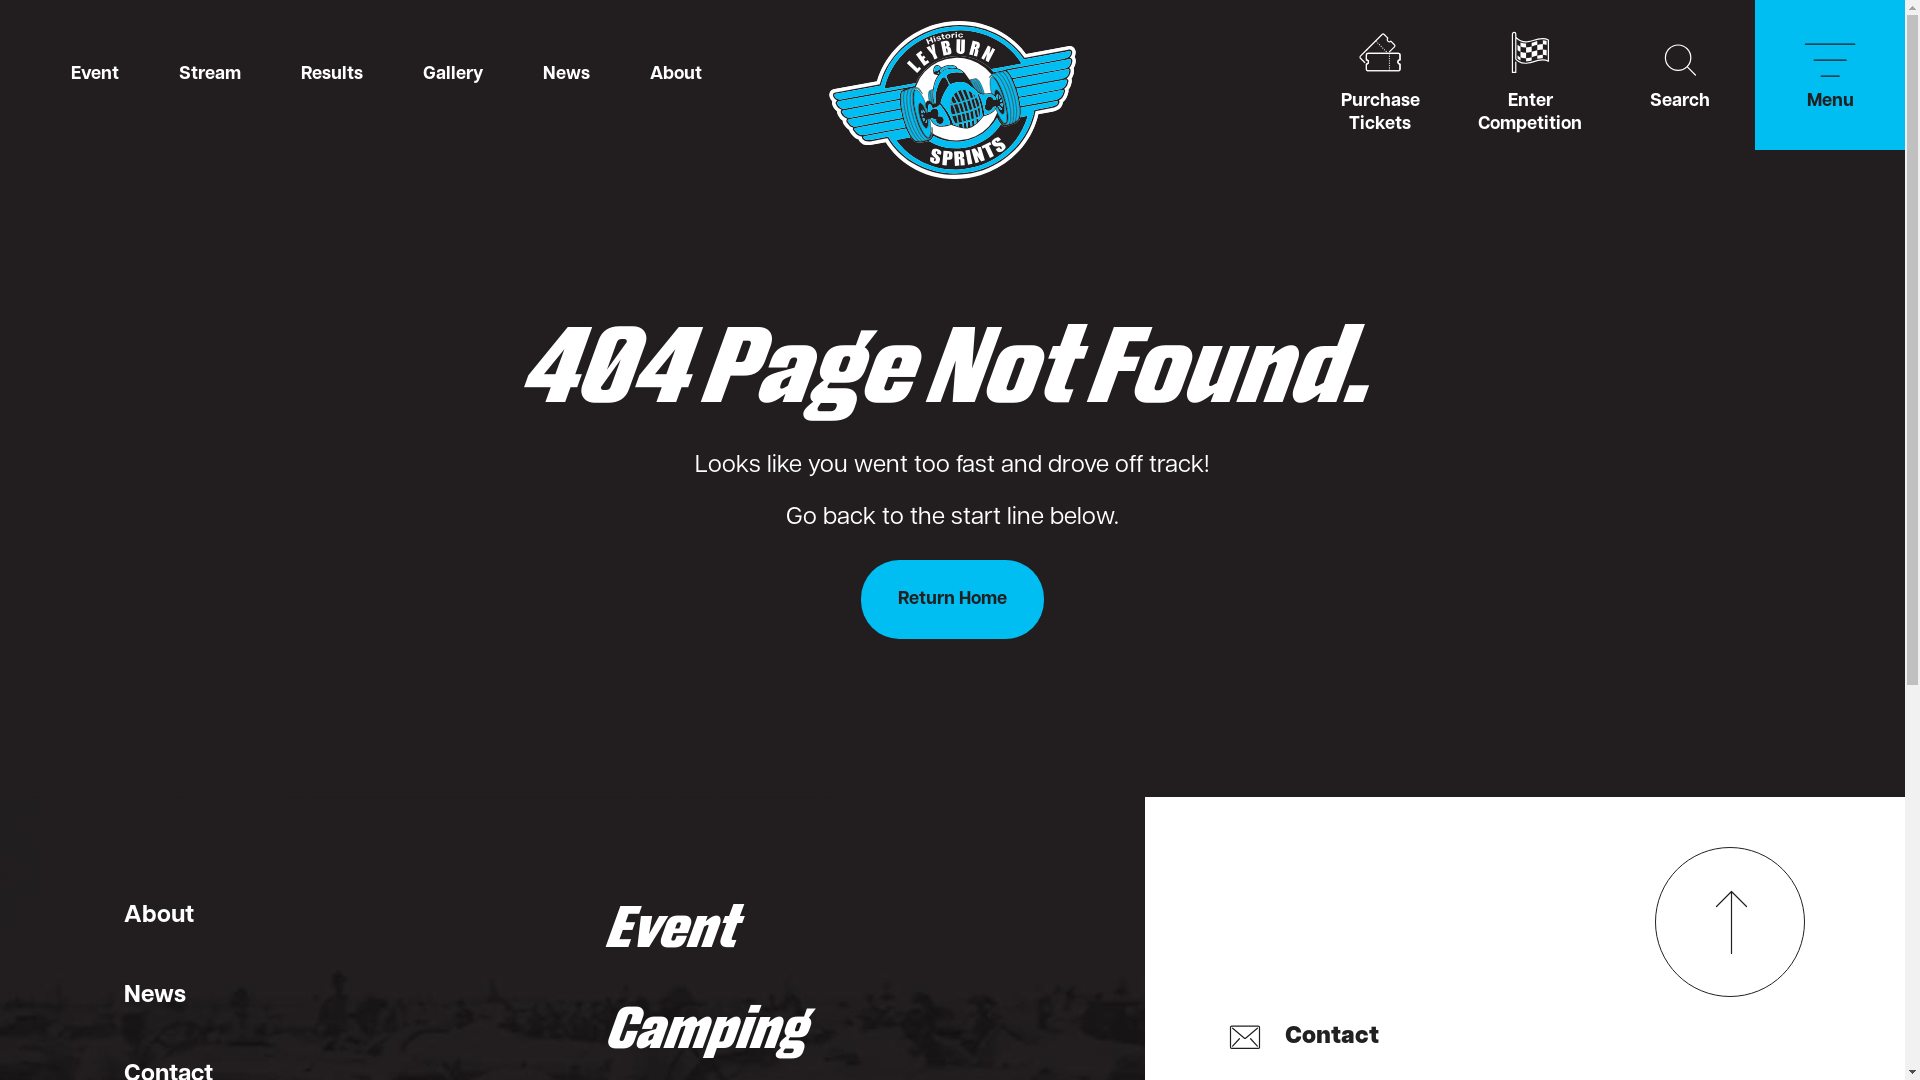  Describe the element at coordinates (1380, 75) in the screenshot. I see `Purchase Tickets` at that location.